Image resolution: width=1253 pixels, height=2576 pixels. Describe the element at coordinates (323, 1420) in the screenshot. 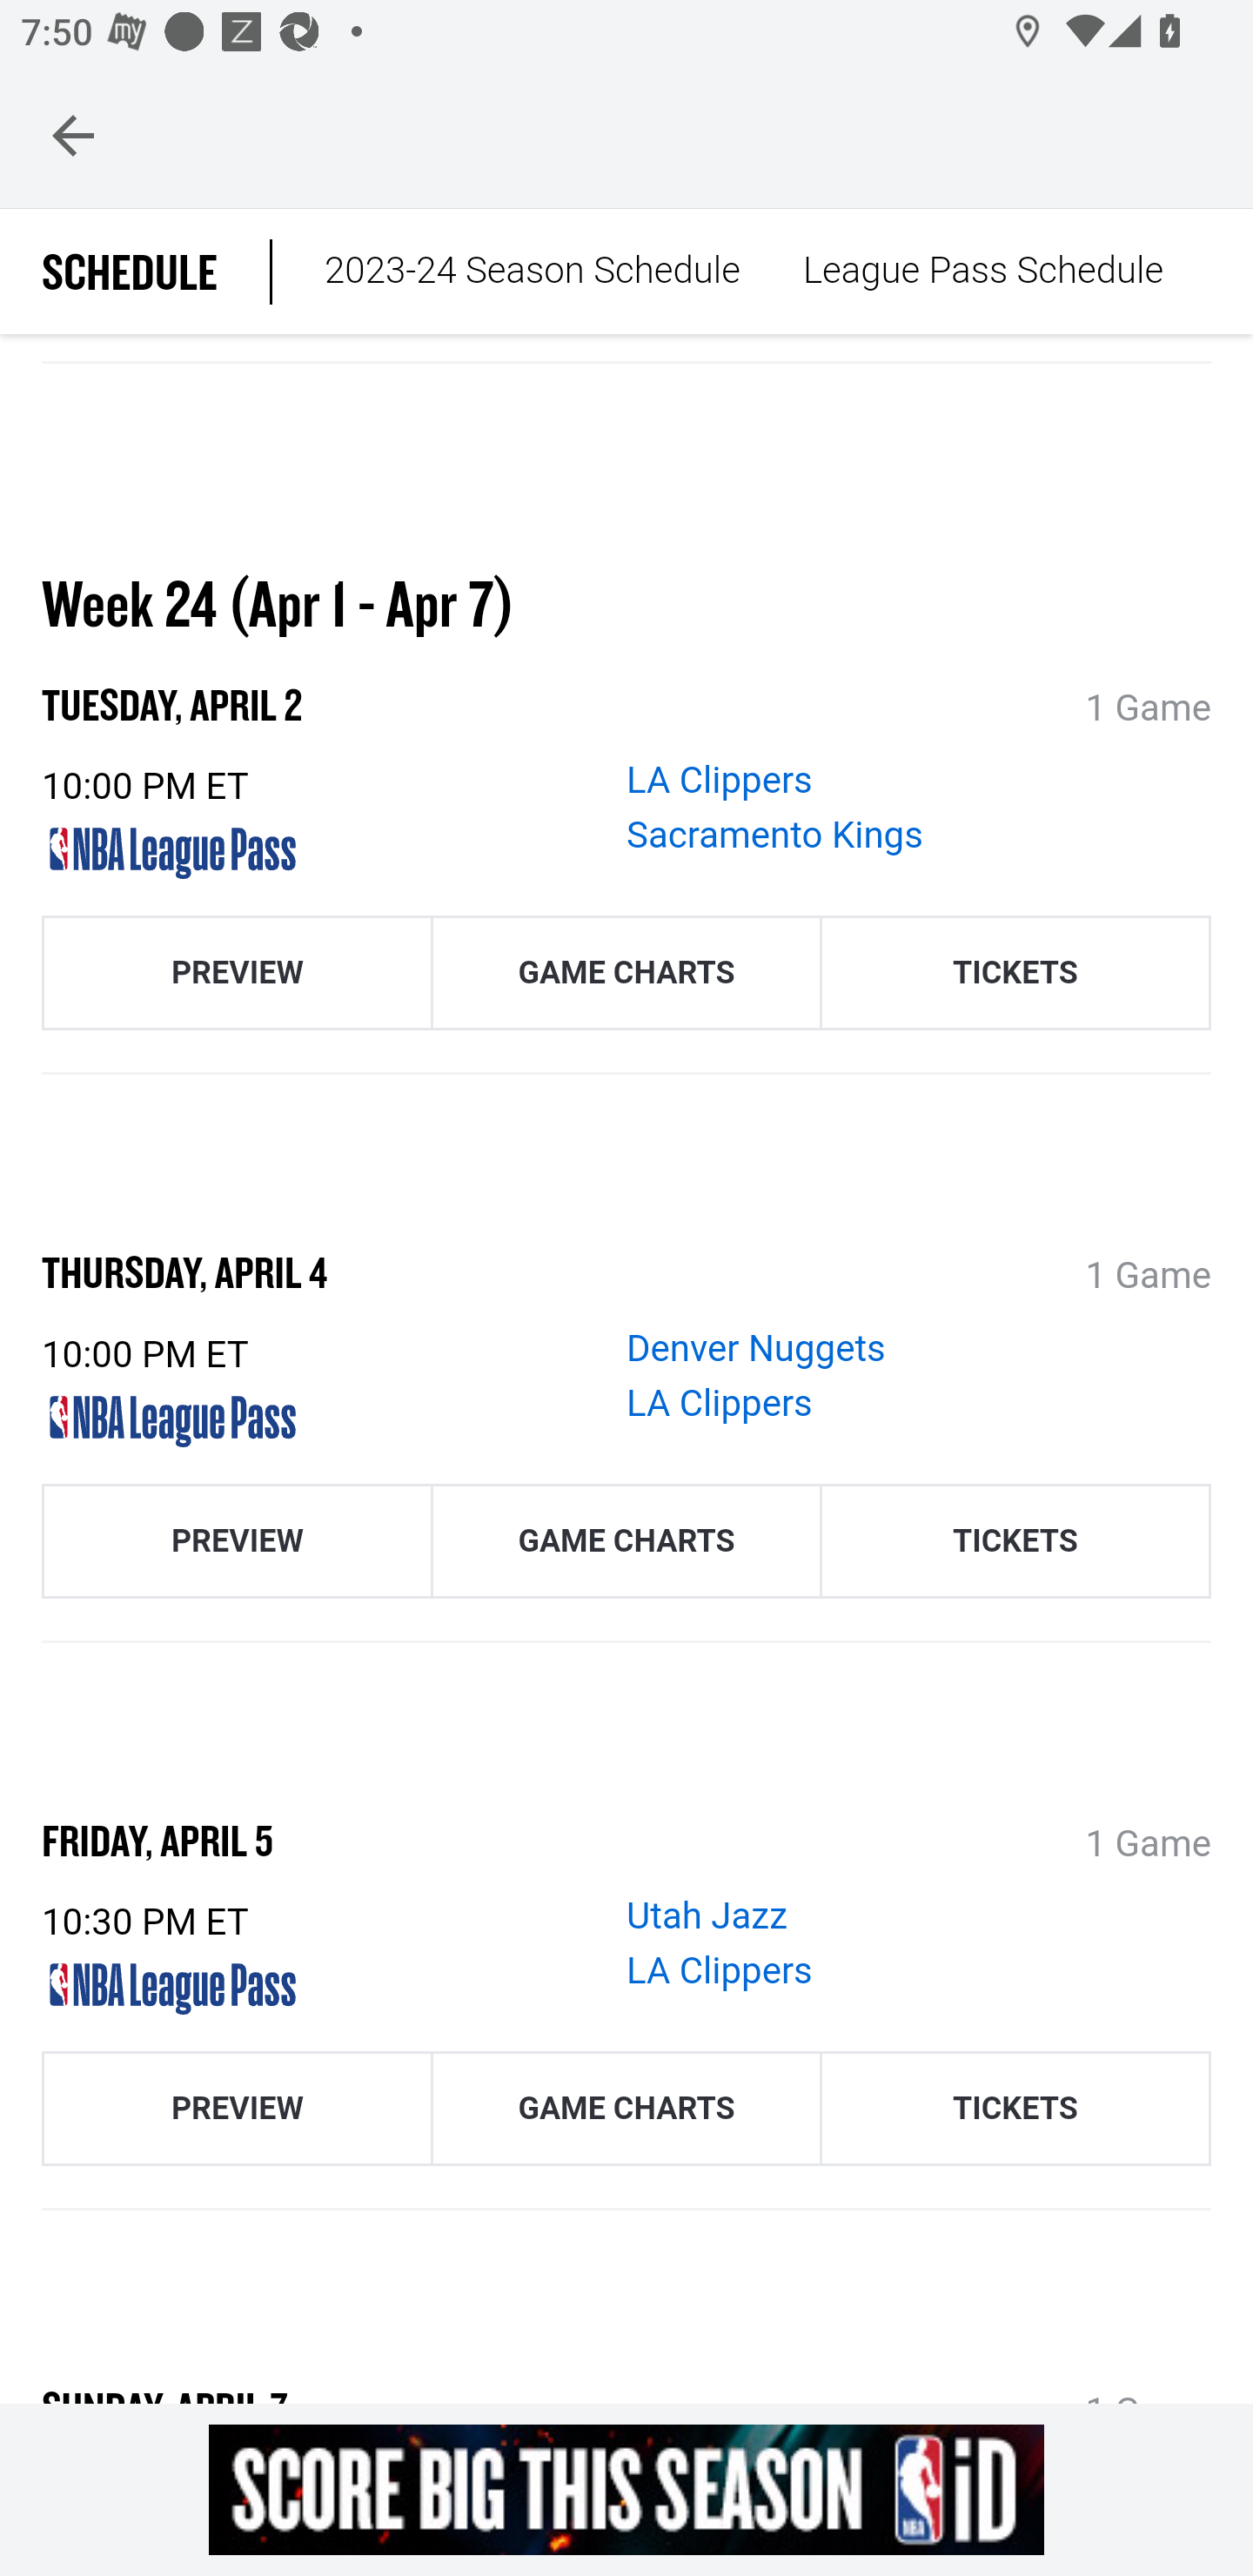

I see `league-pass-stream` at that location.